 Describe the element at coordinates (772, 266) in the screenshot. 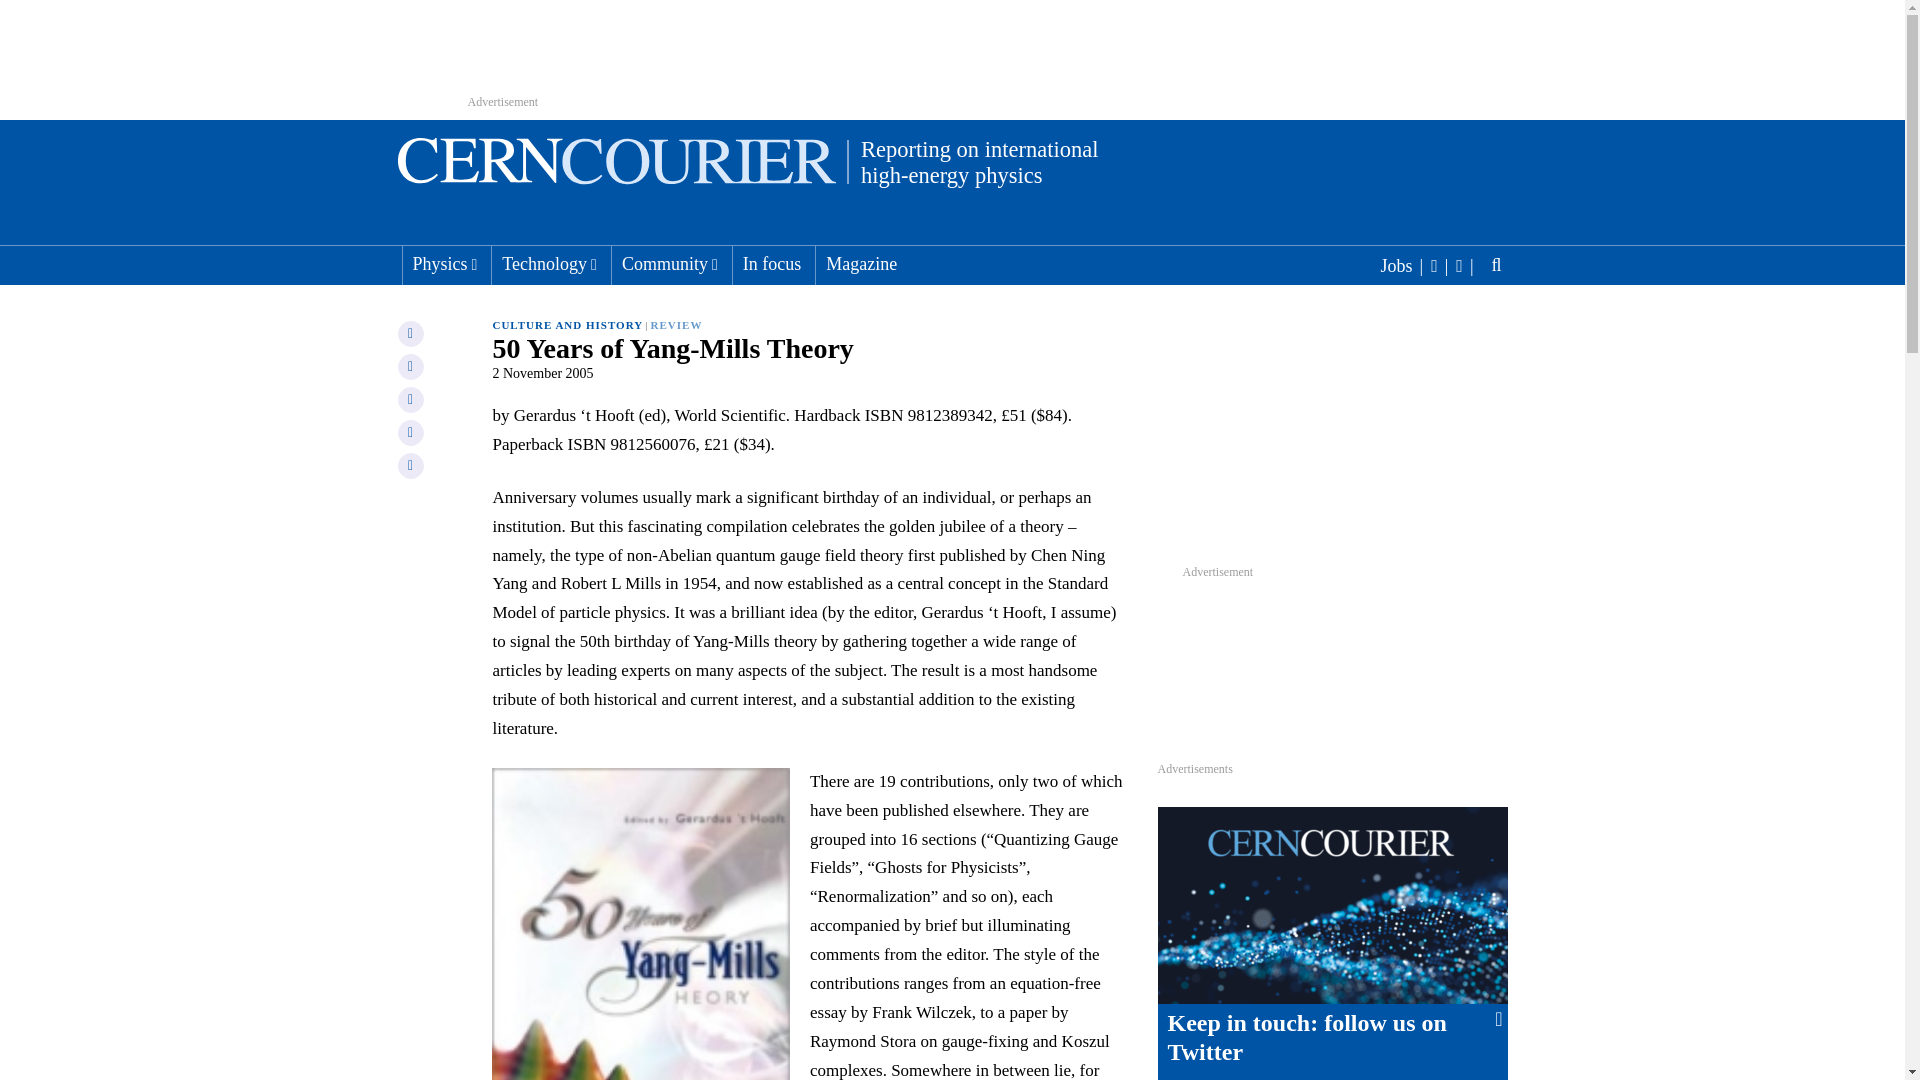

I see `In focus` at that location.